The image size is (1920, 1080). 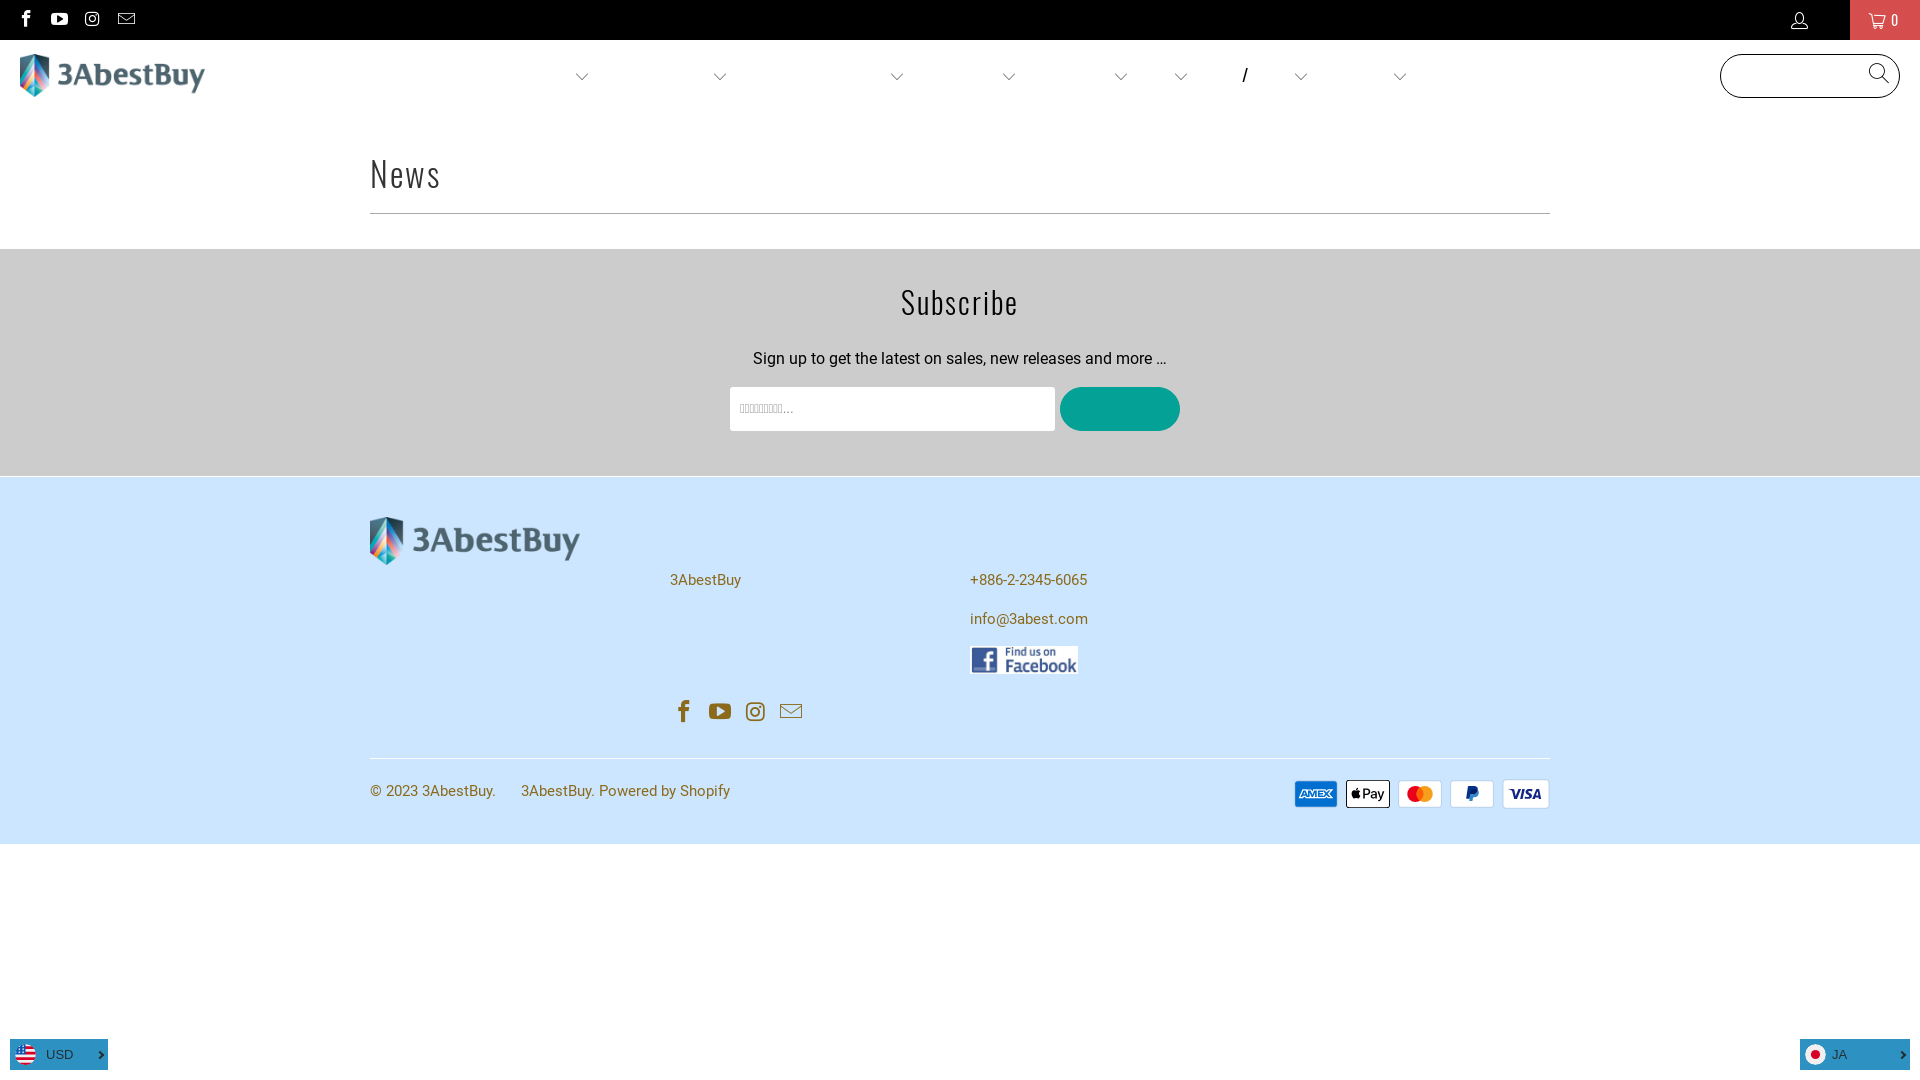 What do you see at coordinates (92, 20) in the screenshot?
I see `3AbestBuy on Instagram` at bounding box center [92, 20].